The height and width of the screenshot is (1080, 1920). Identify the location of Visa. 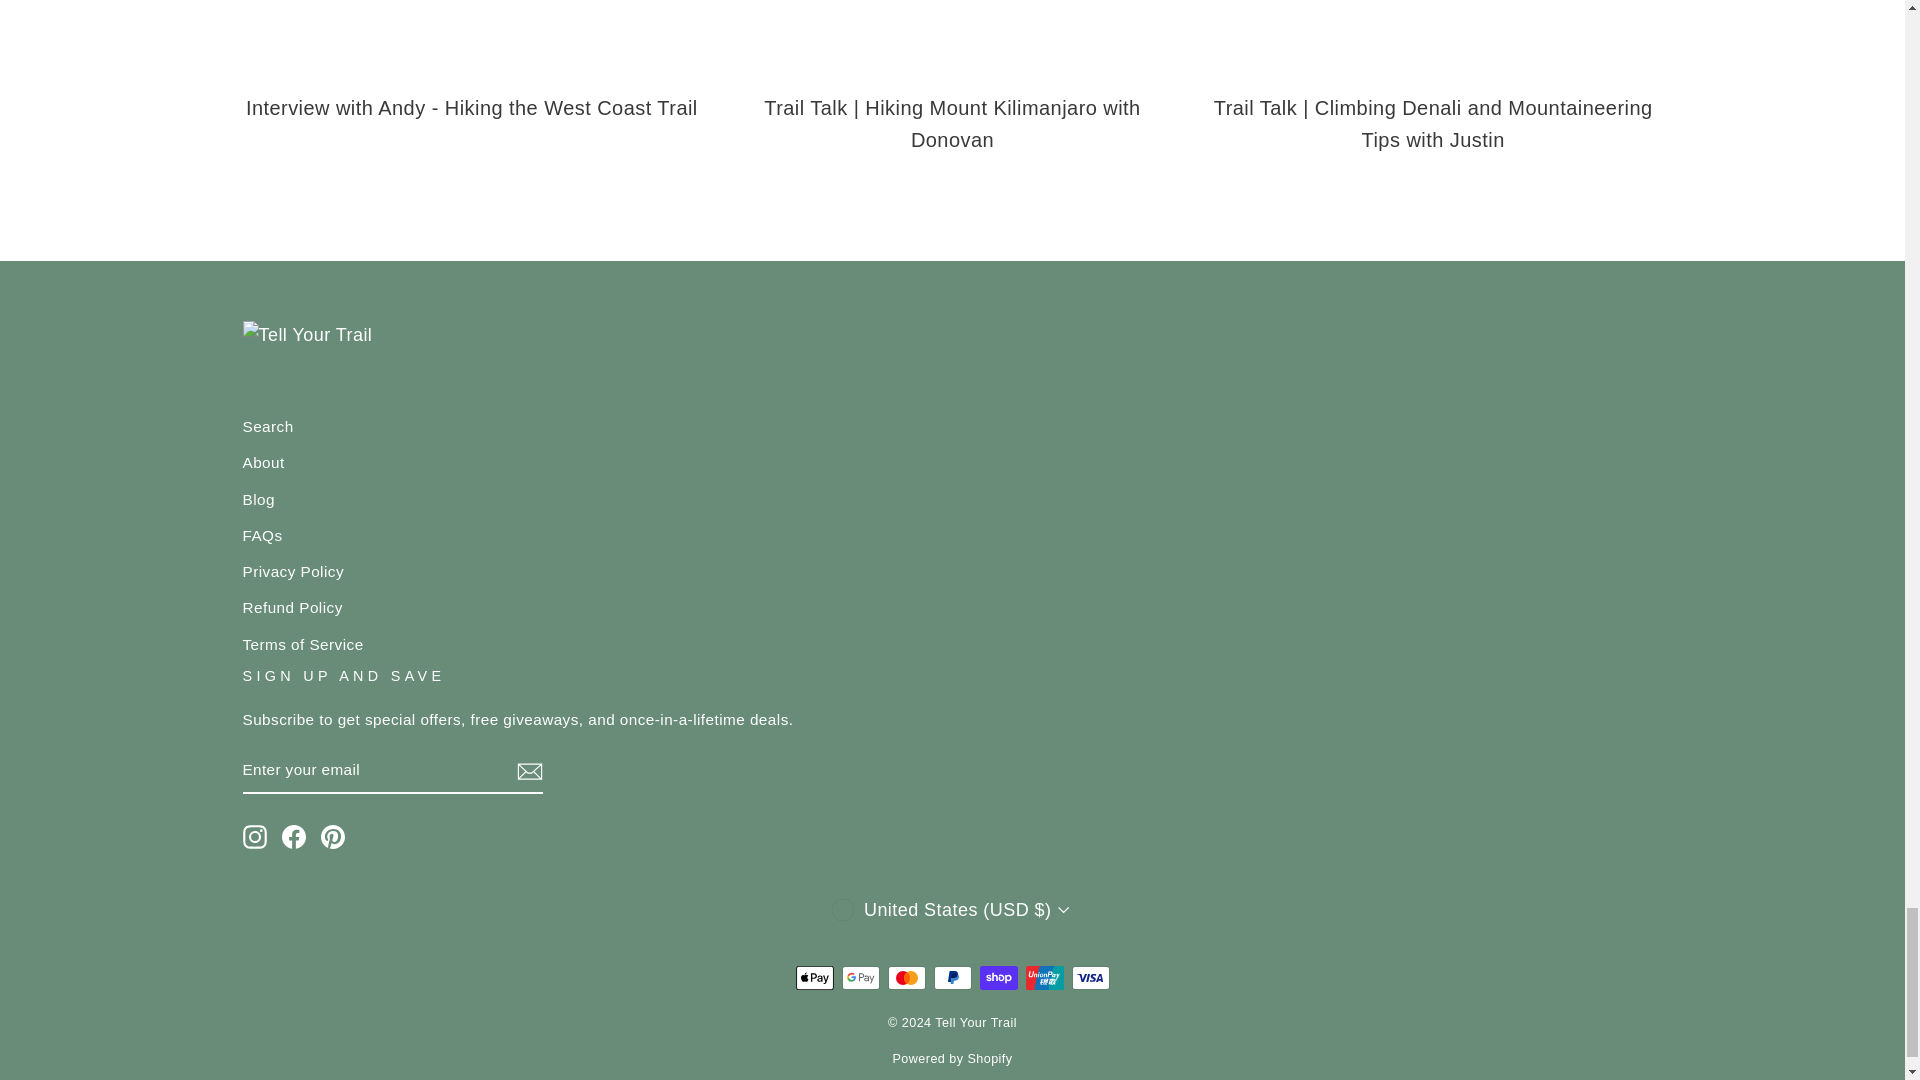
(1090, 978).